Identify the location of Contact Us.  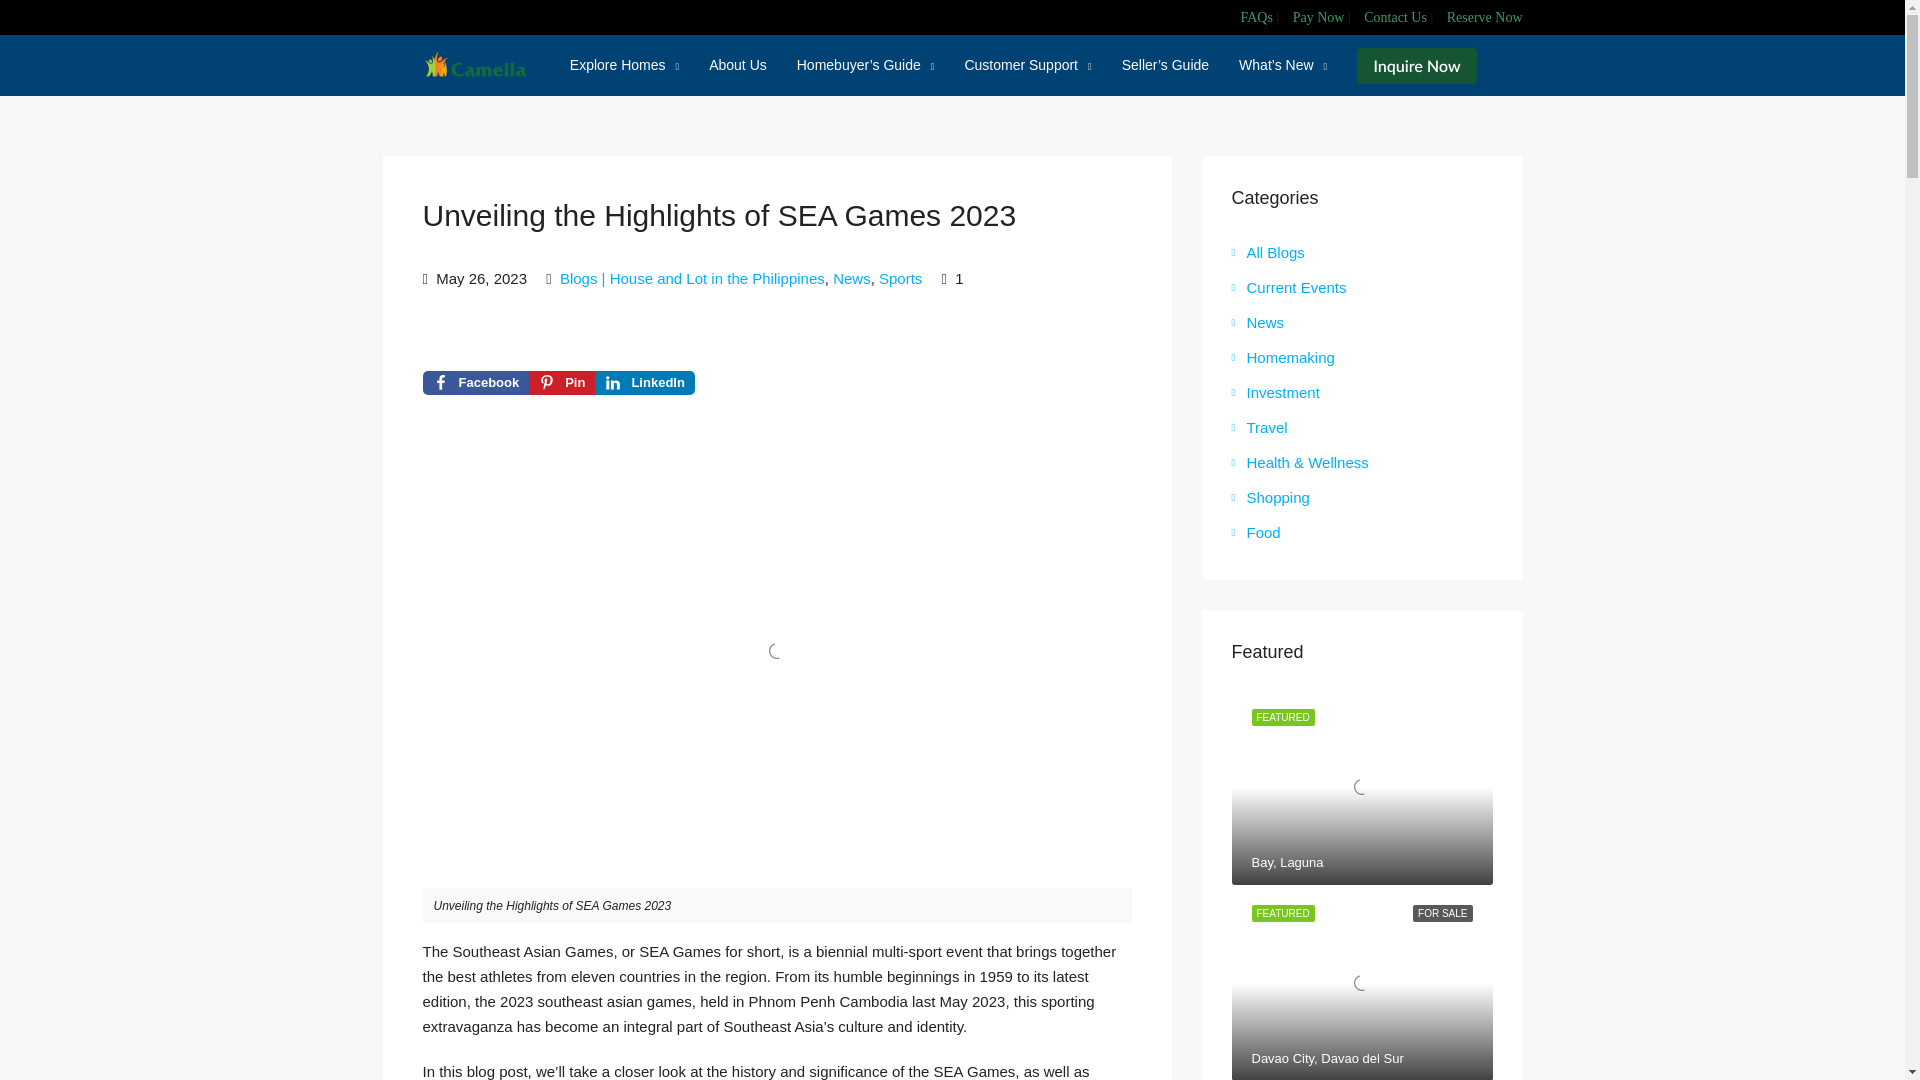
(1394, 16).